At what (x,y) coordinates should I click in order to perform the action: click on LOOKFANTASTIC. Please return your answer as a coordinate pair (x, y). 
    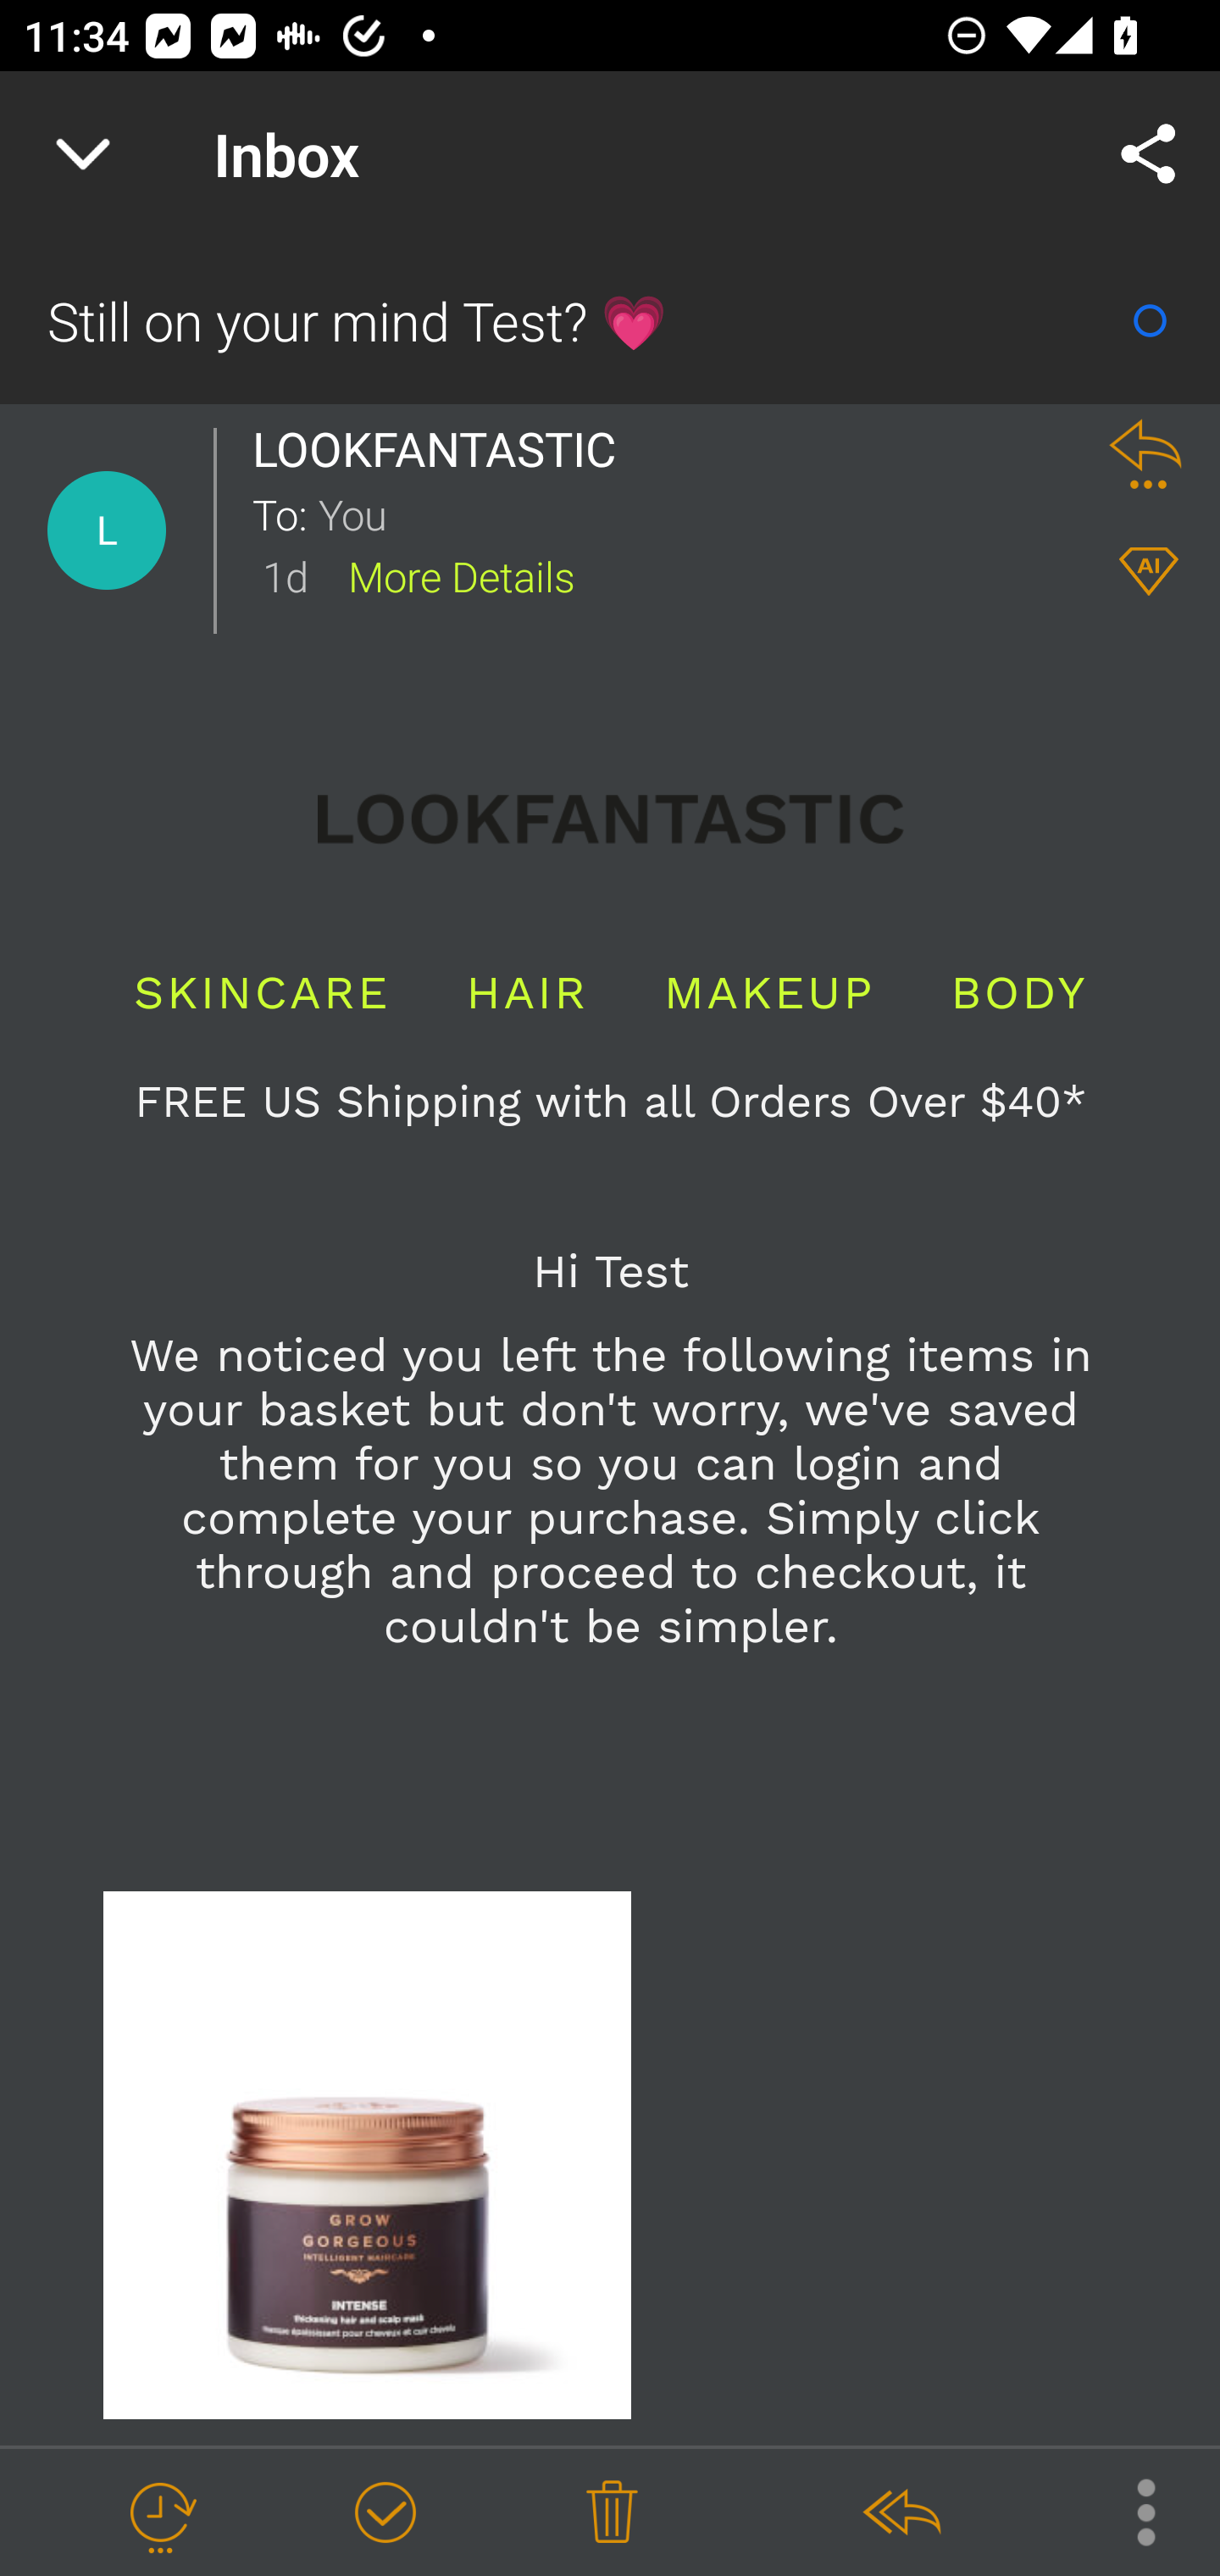
    Looking at the image, I should click on (442, 449).